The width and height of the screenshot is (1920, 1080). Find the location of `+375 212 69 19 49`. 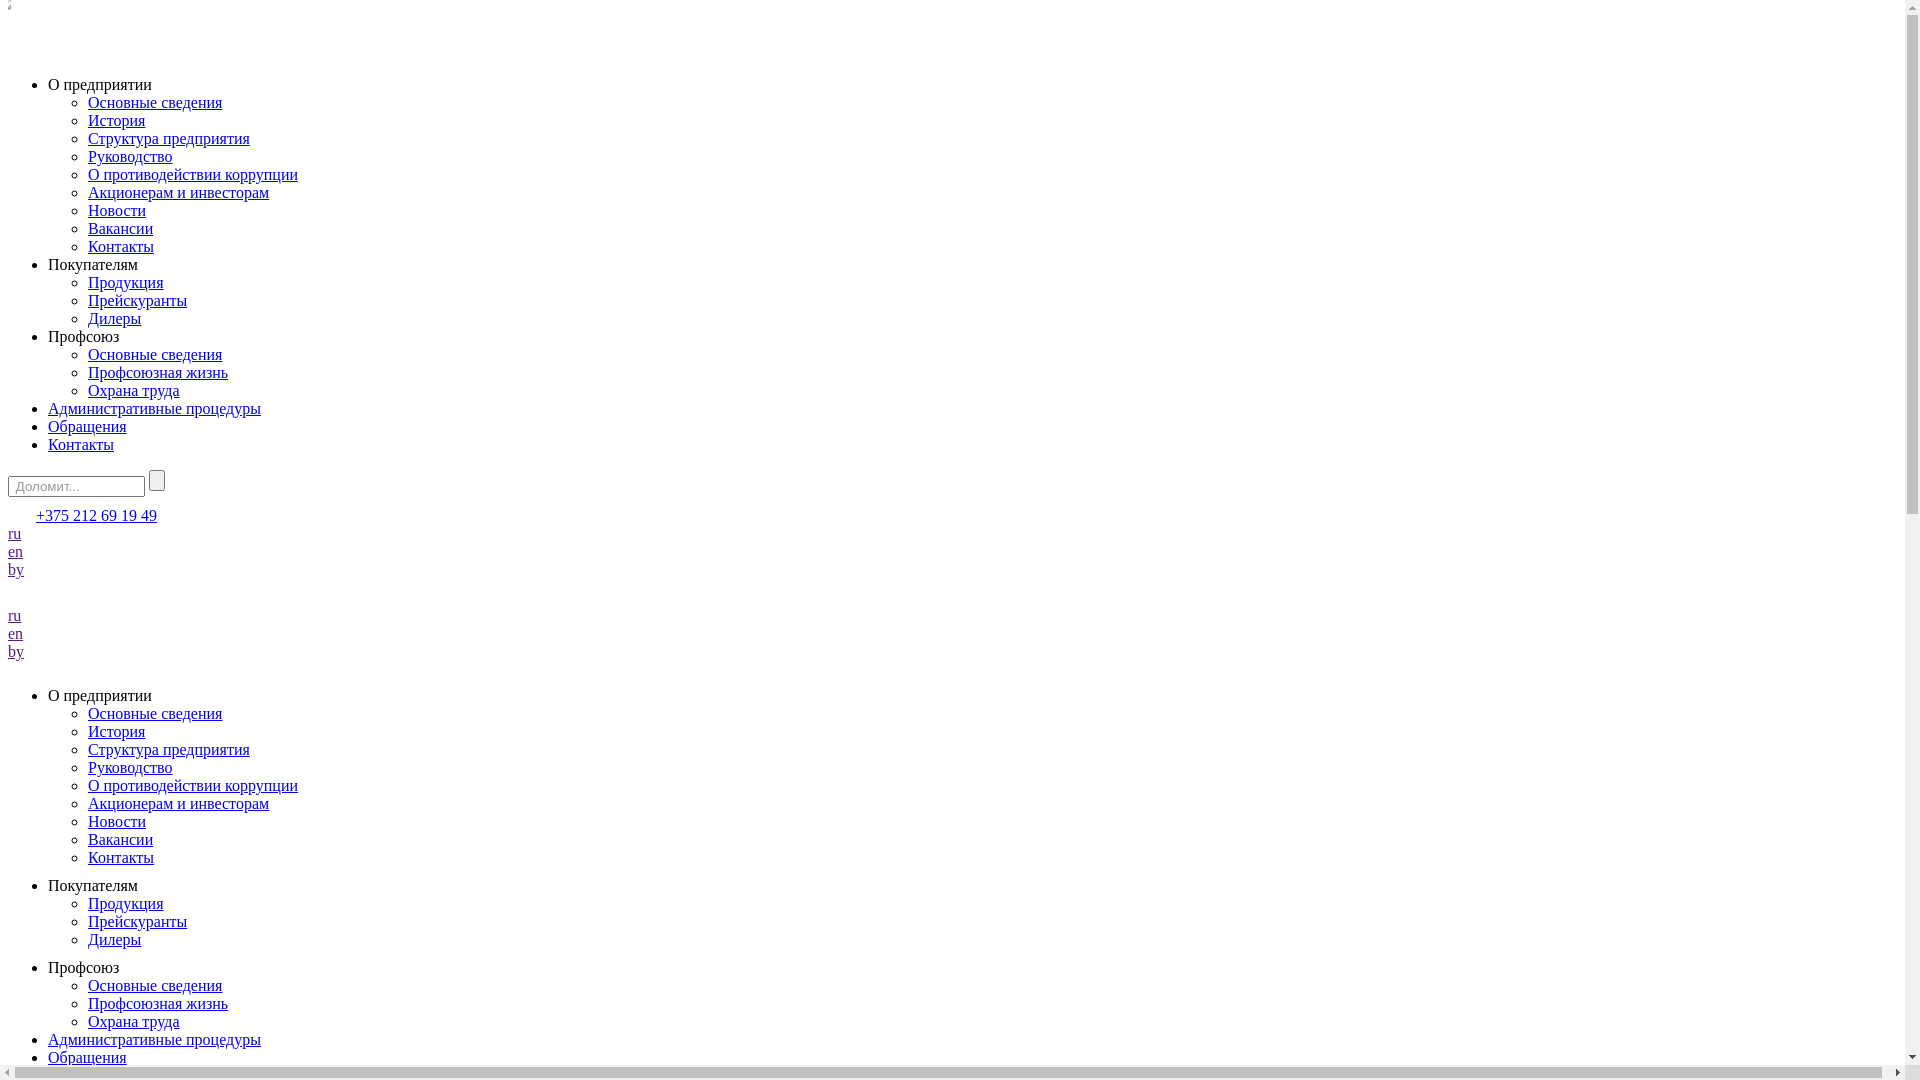

+375 212 69 19 49 is located at coordinates (96, 516).